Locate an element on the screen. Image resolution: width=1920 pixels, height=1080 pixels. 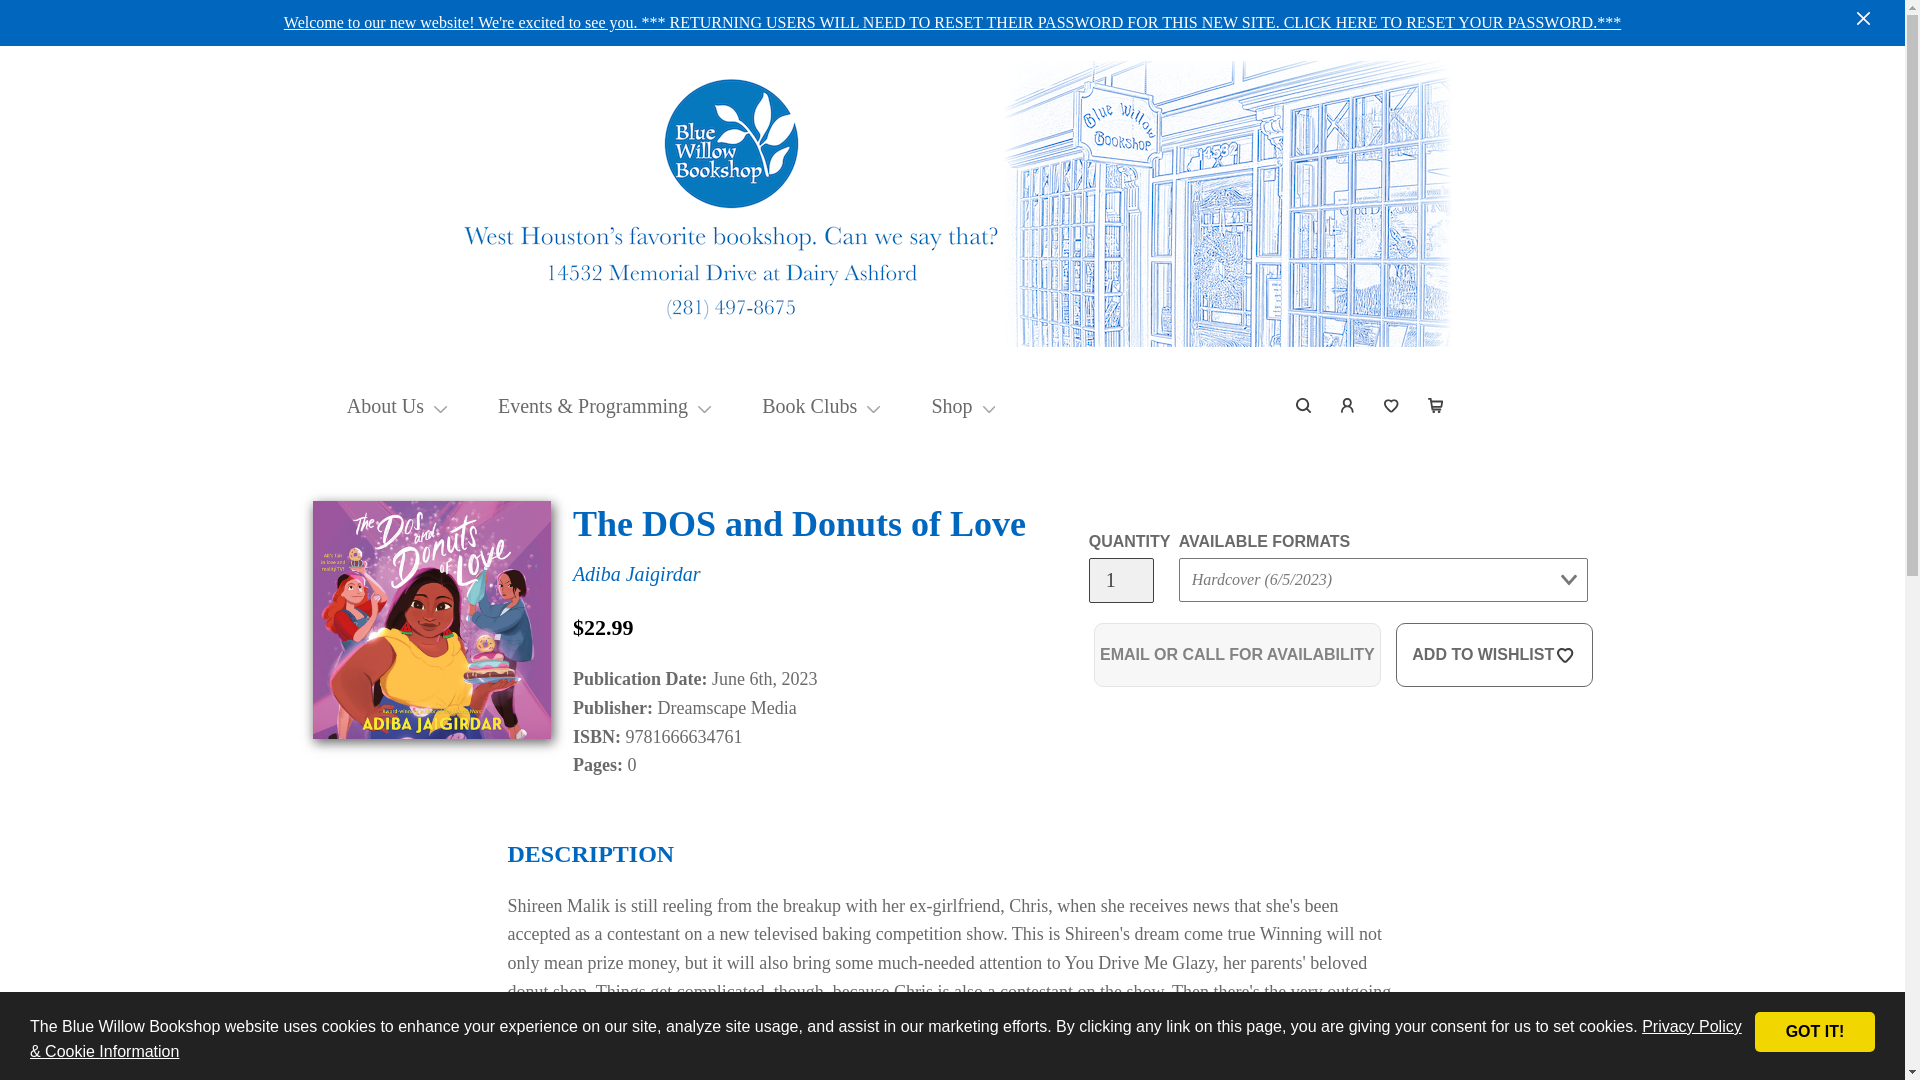
Book Clubs is located at coordinates (808, 406).